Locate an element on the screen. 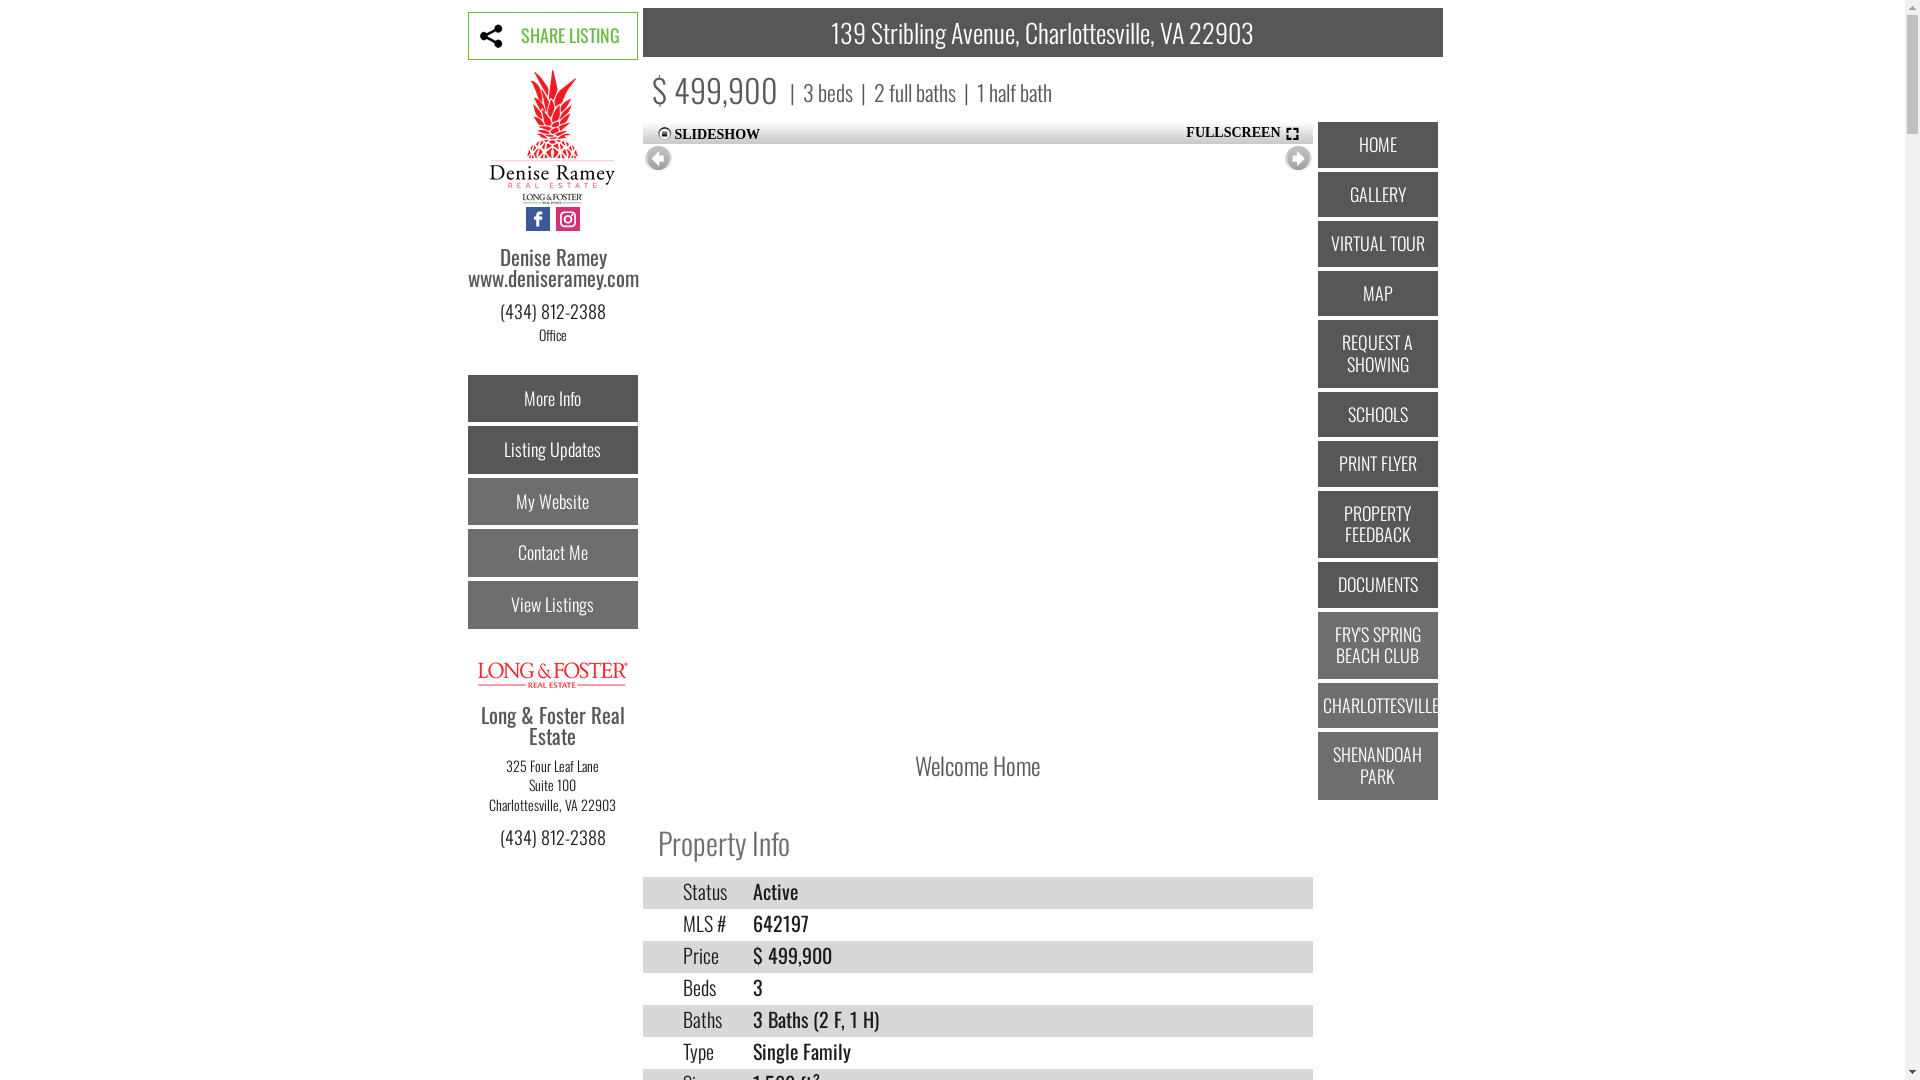  HOME is located at coordinates (1378, 145).